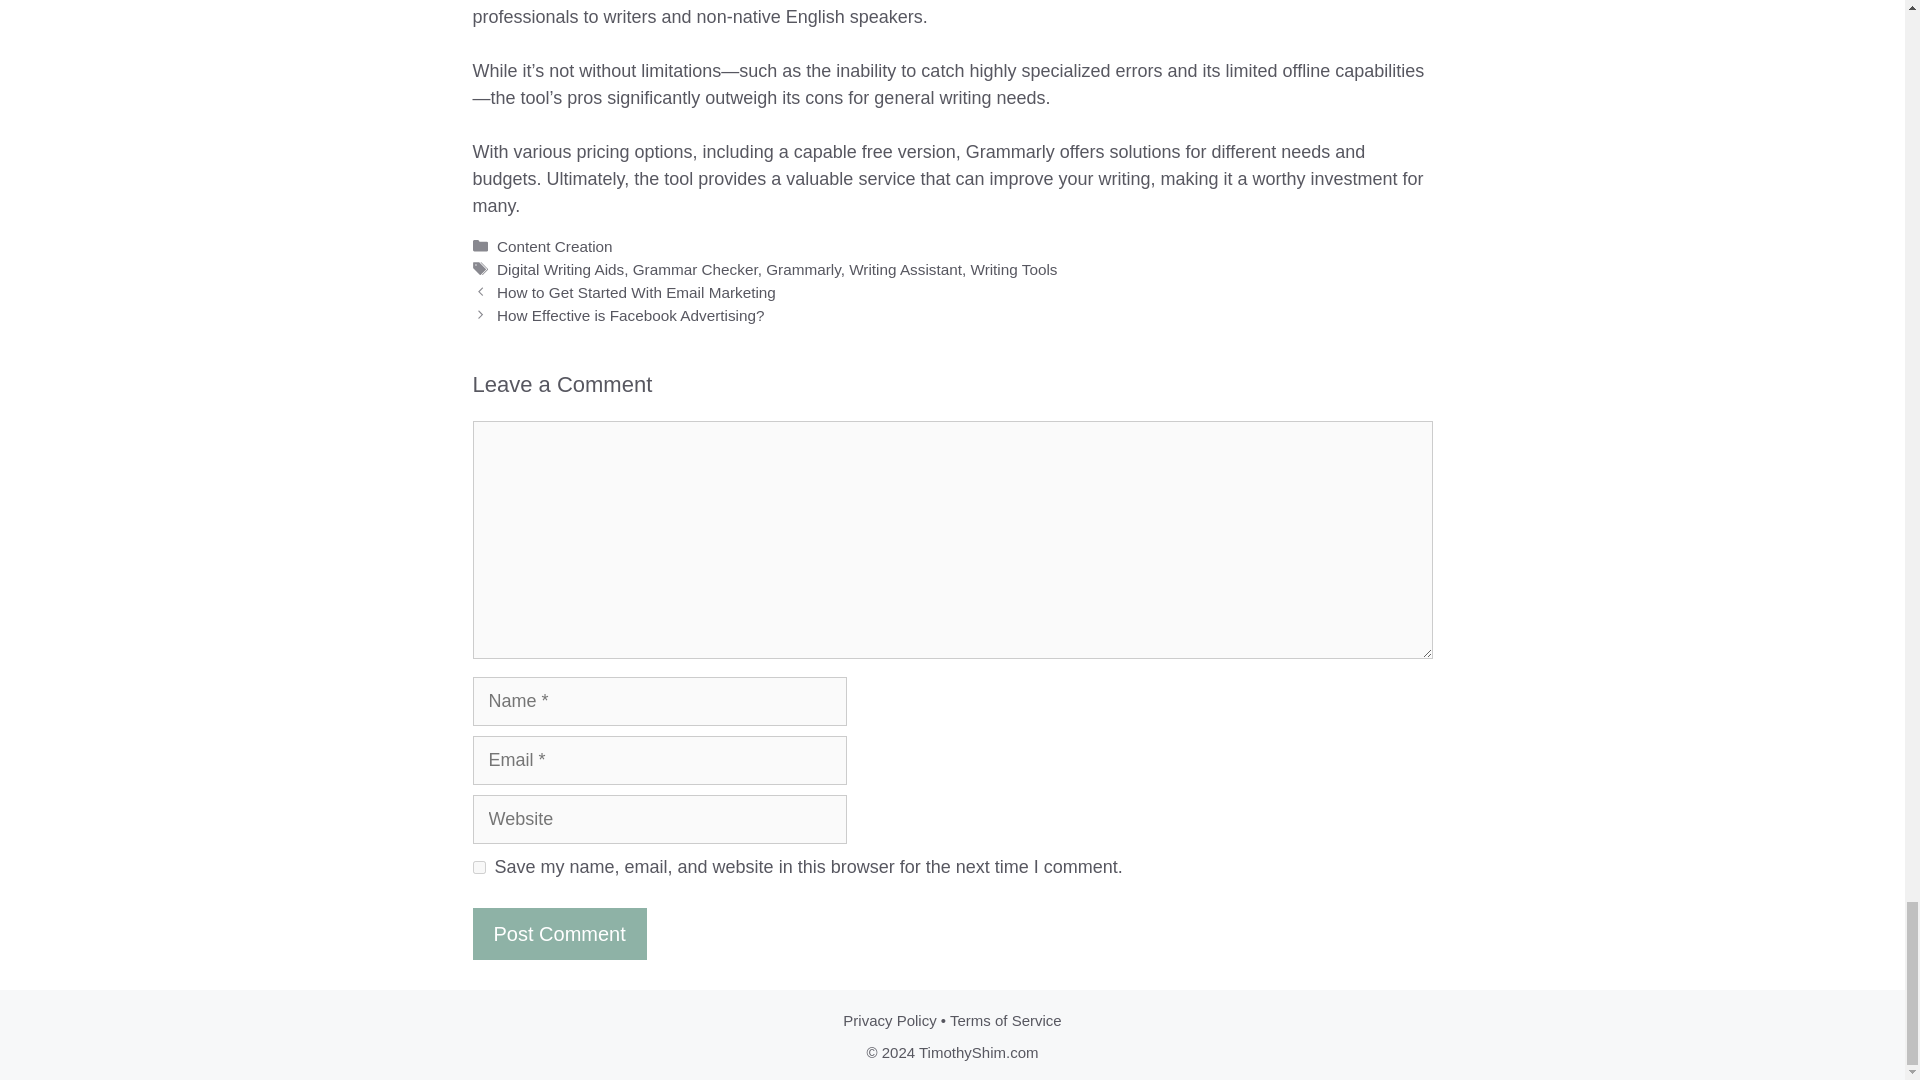 The image size is (1920, 1080). What do you see at coordinates (554, 246) in the screenshot?
I see `Content Creation` at bounding box center [554, 246].